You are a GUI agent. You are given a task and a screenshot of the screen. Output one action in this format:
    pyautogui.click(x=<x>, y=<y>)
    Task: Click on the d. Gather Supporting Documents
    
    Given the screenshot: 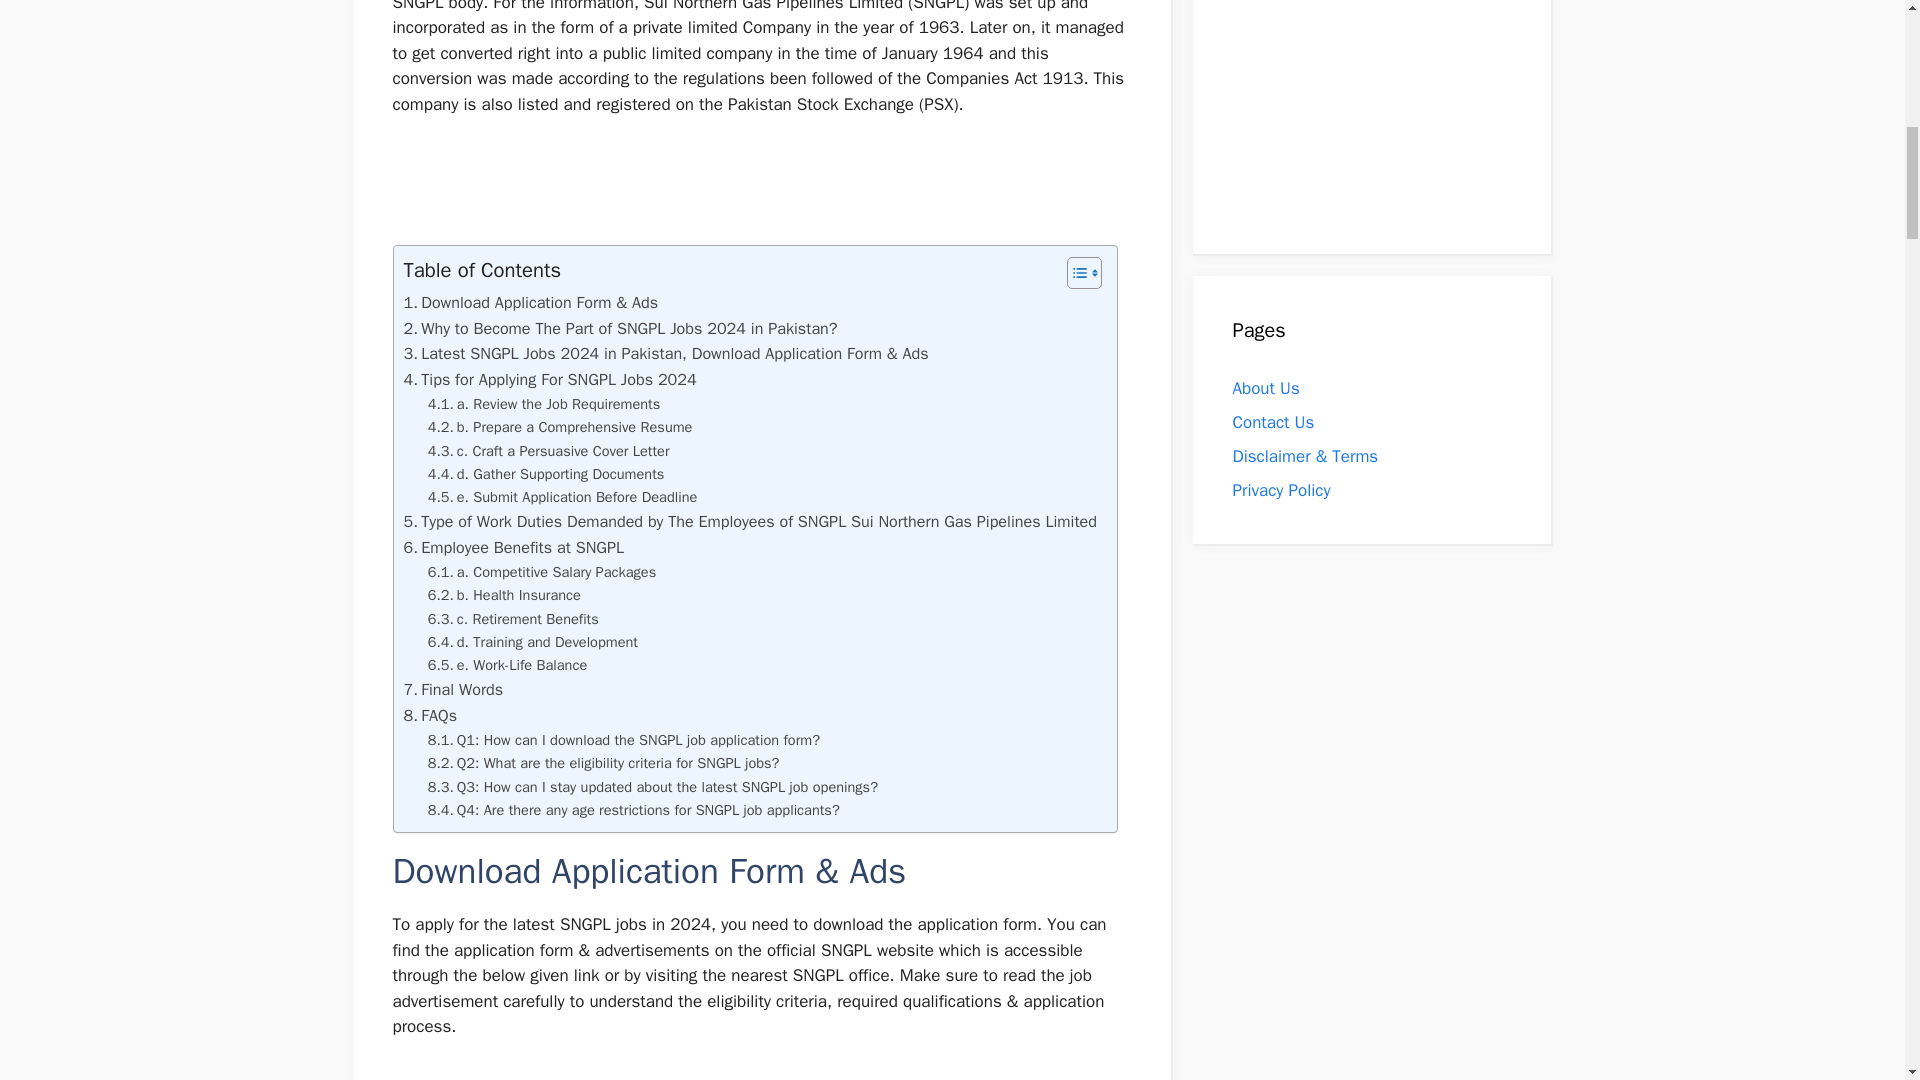 What is the action you would take?
    pyautogui.click(x=546, y=474)
    